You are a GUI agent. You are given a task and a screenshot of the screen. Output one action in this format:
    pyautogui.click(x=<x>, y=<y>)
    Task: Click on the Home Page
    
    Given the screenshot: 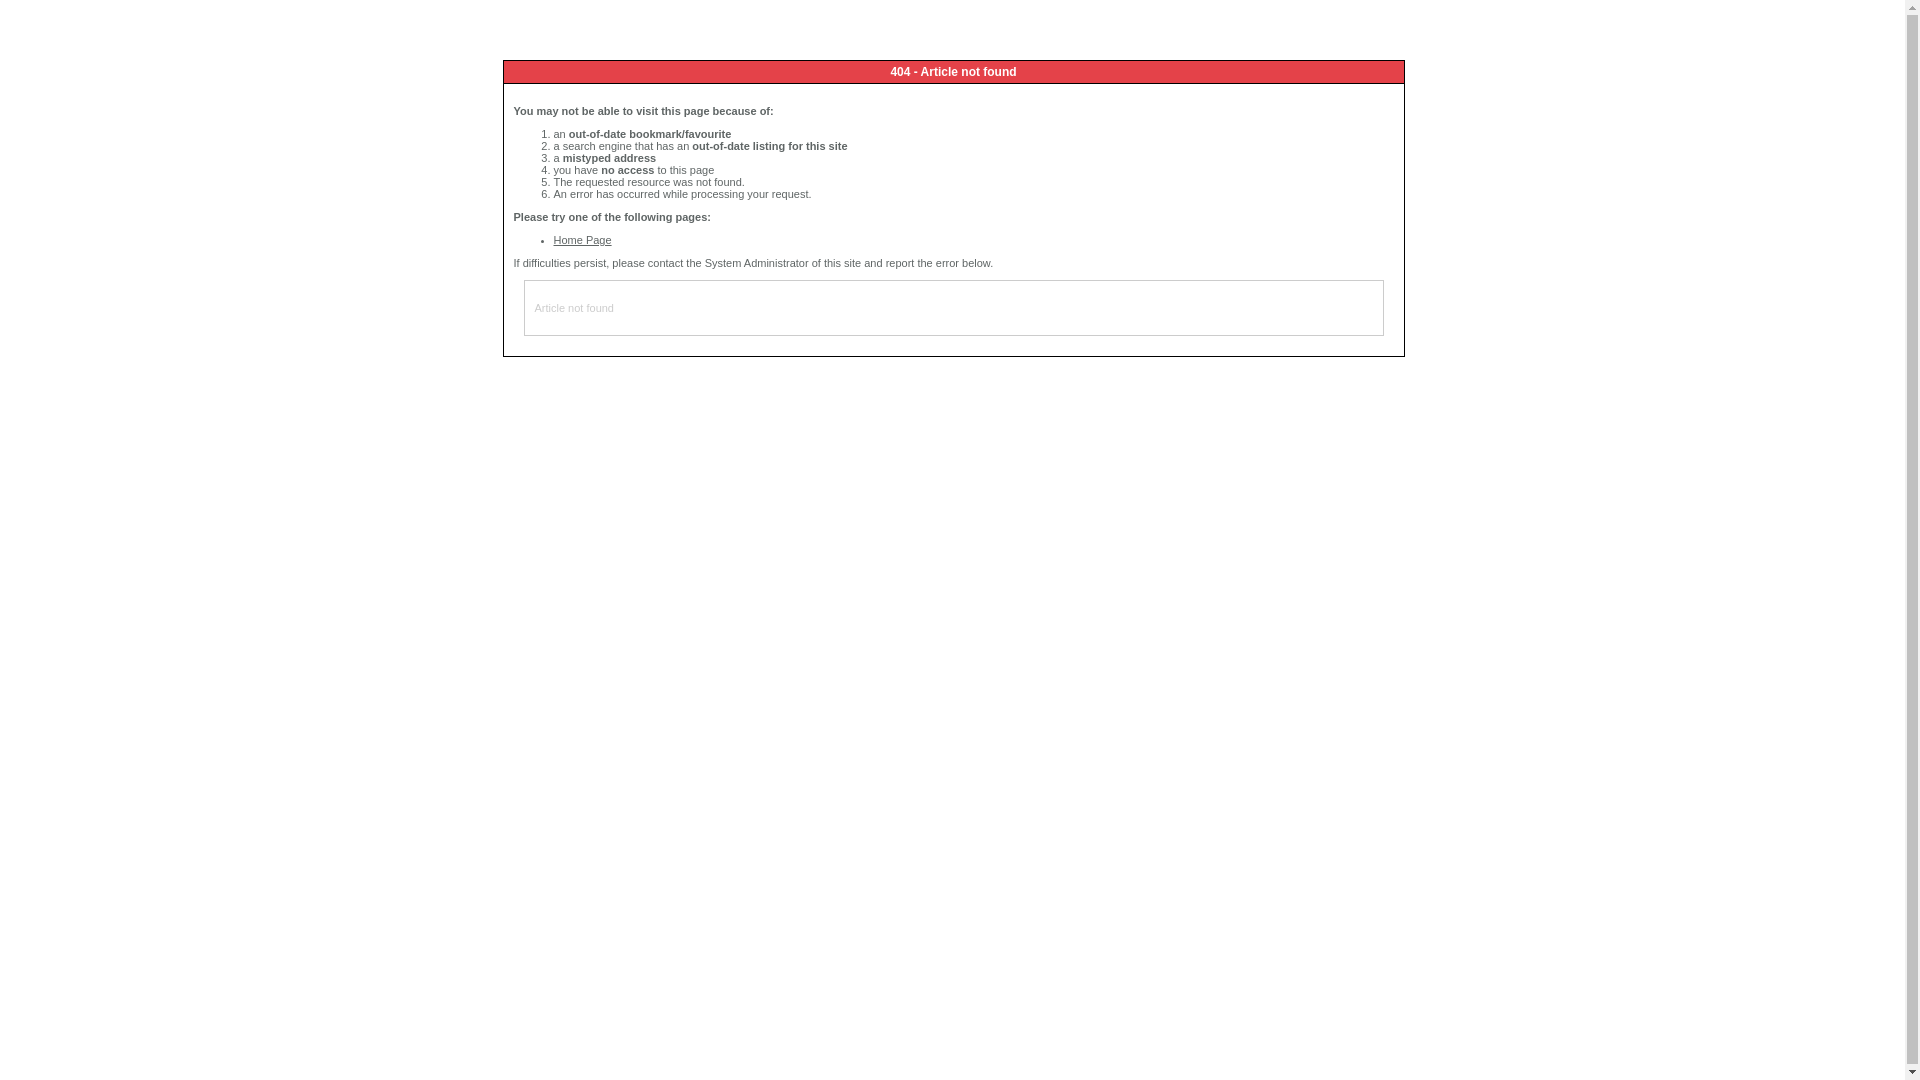 What is the action you would take?
    pyautogui.click(x=583, y=240)
    